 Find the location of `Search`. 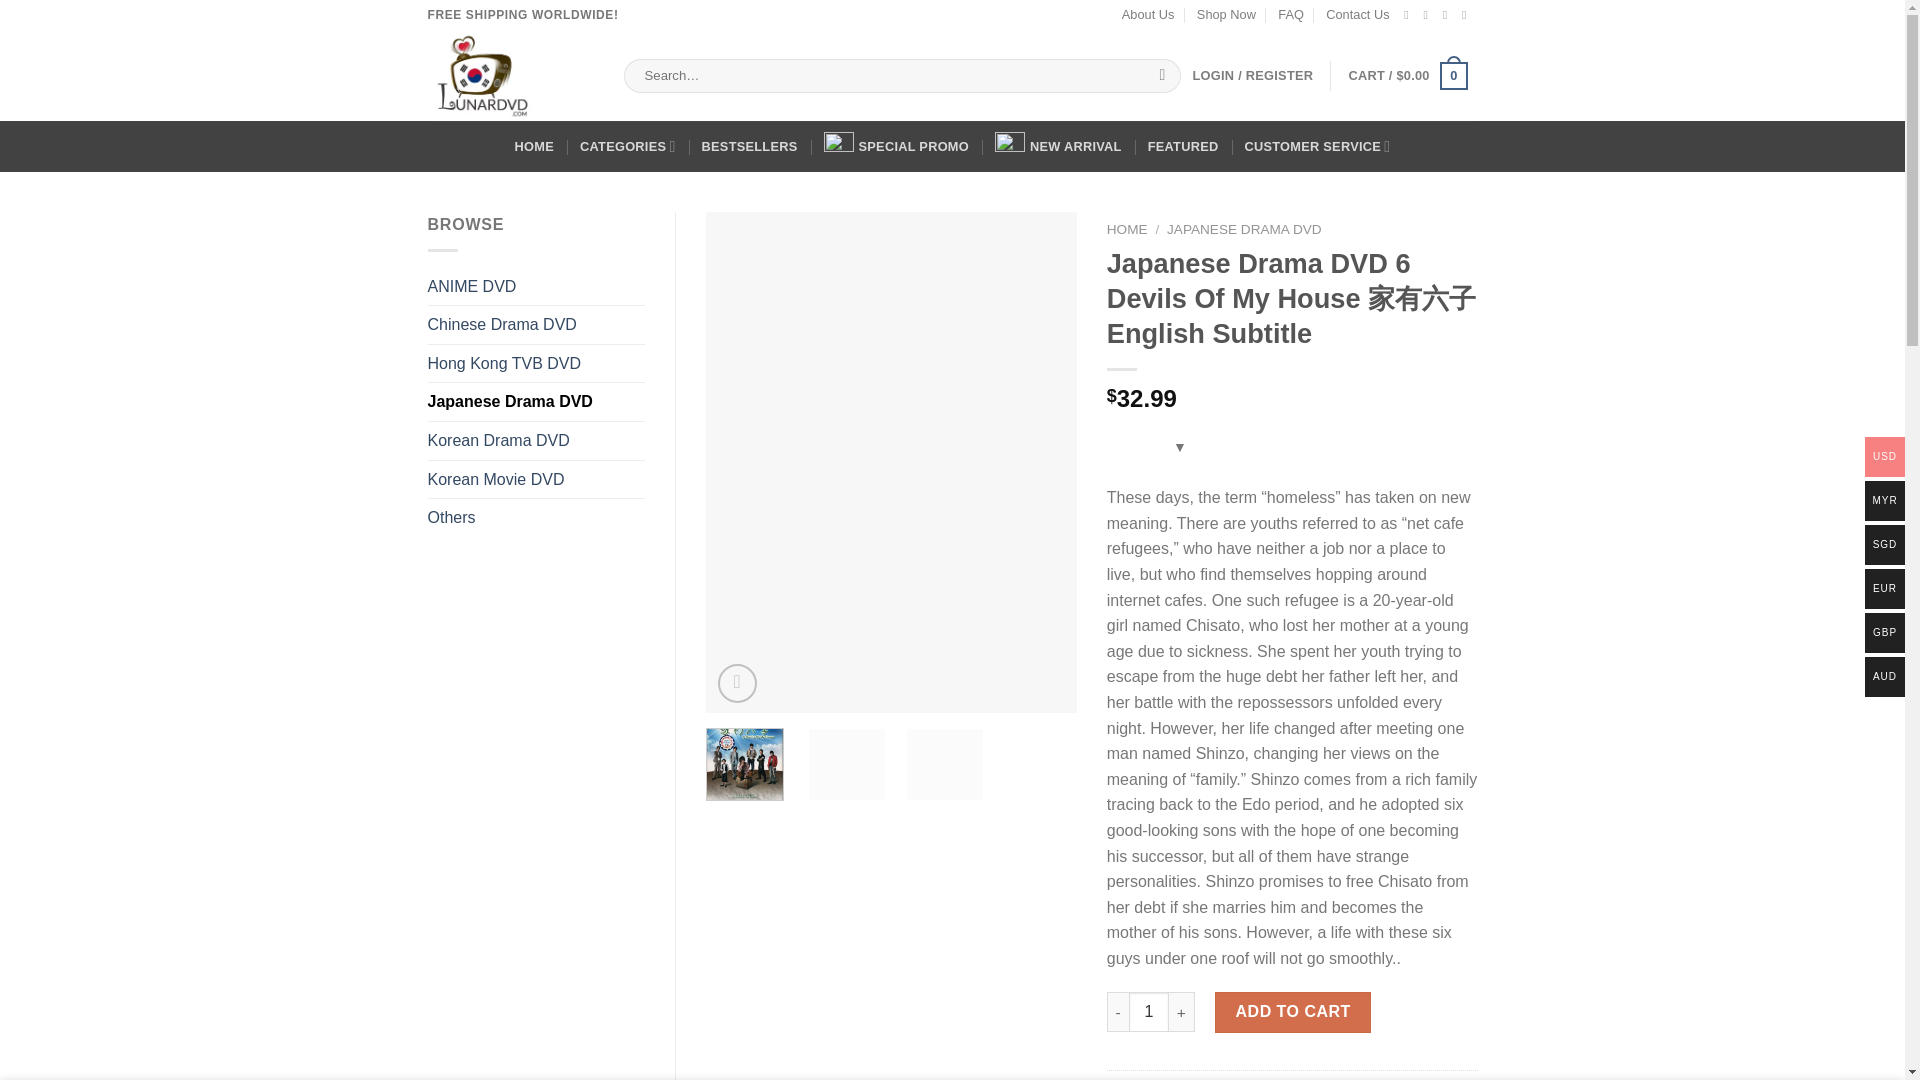

Search is located at coordinates (1162, 76).